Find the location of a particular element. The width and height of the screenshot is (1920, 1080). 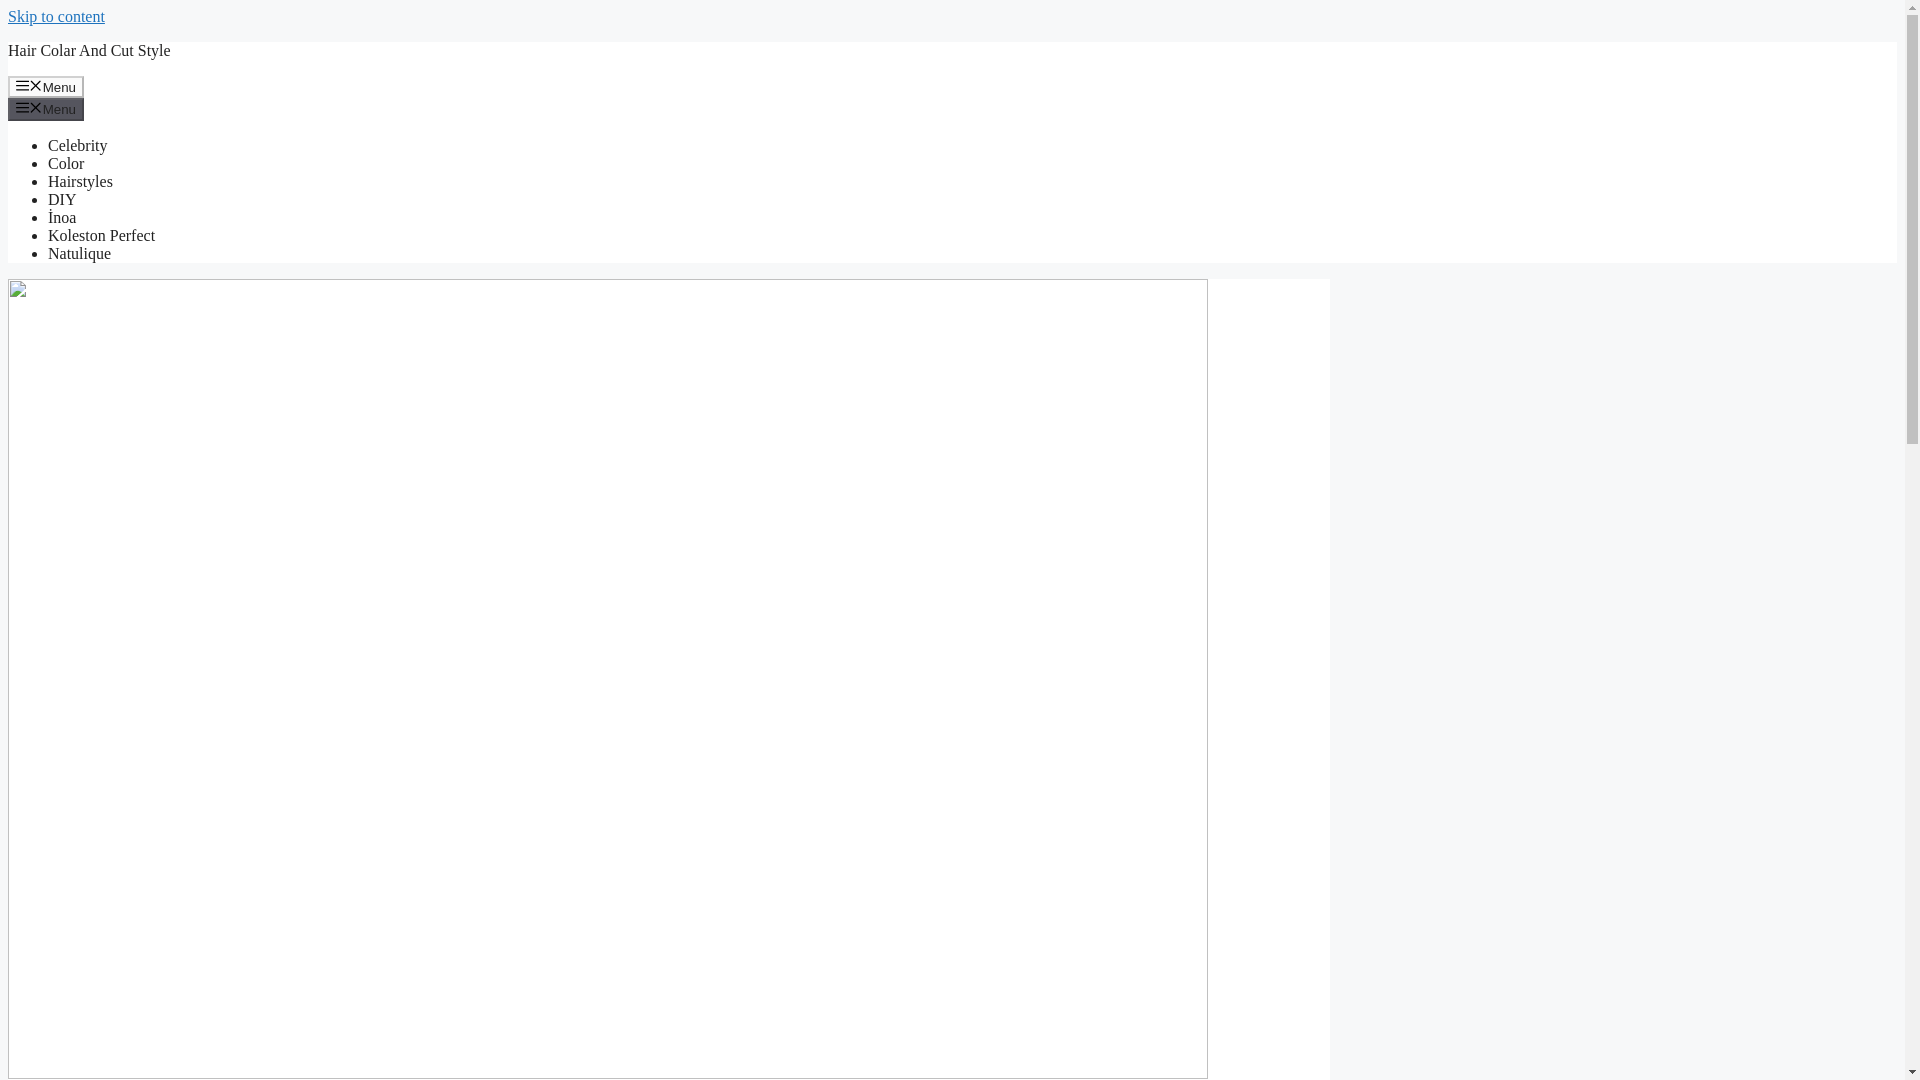

Hairstyles is located at coordinates (80, 181).